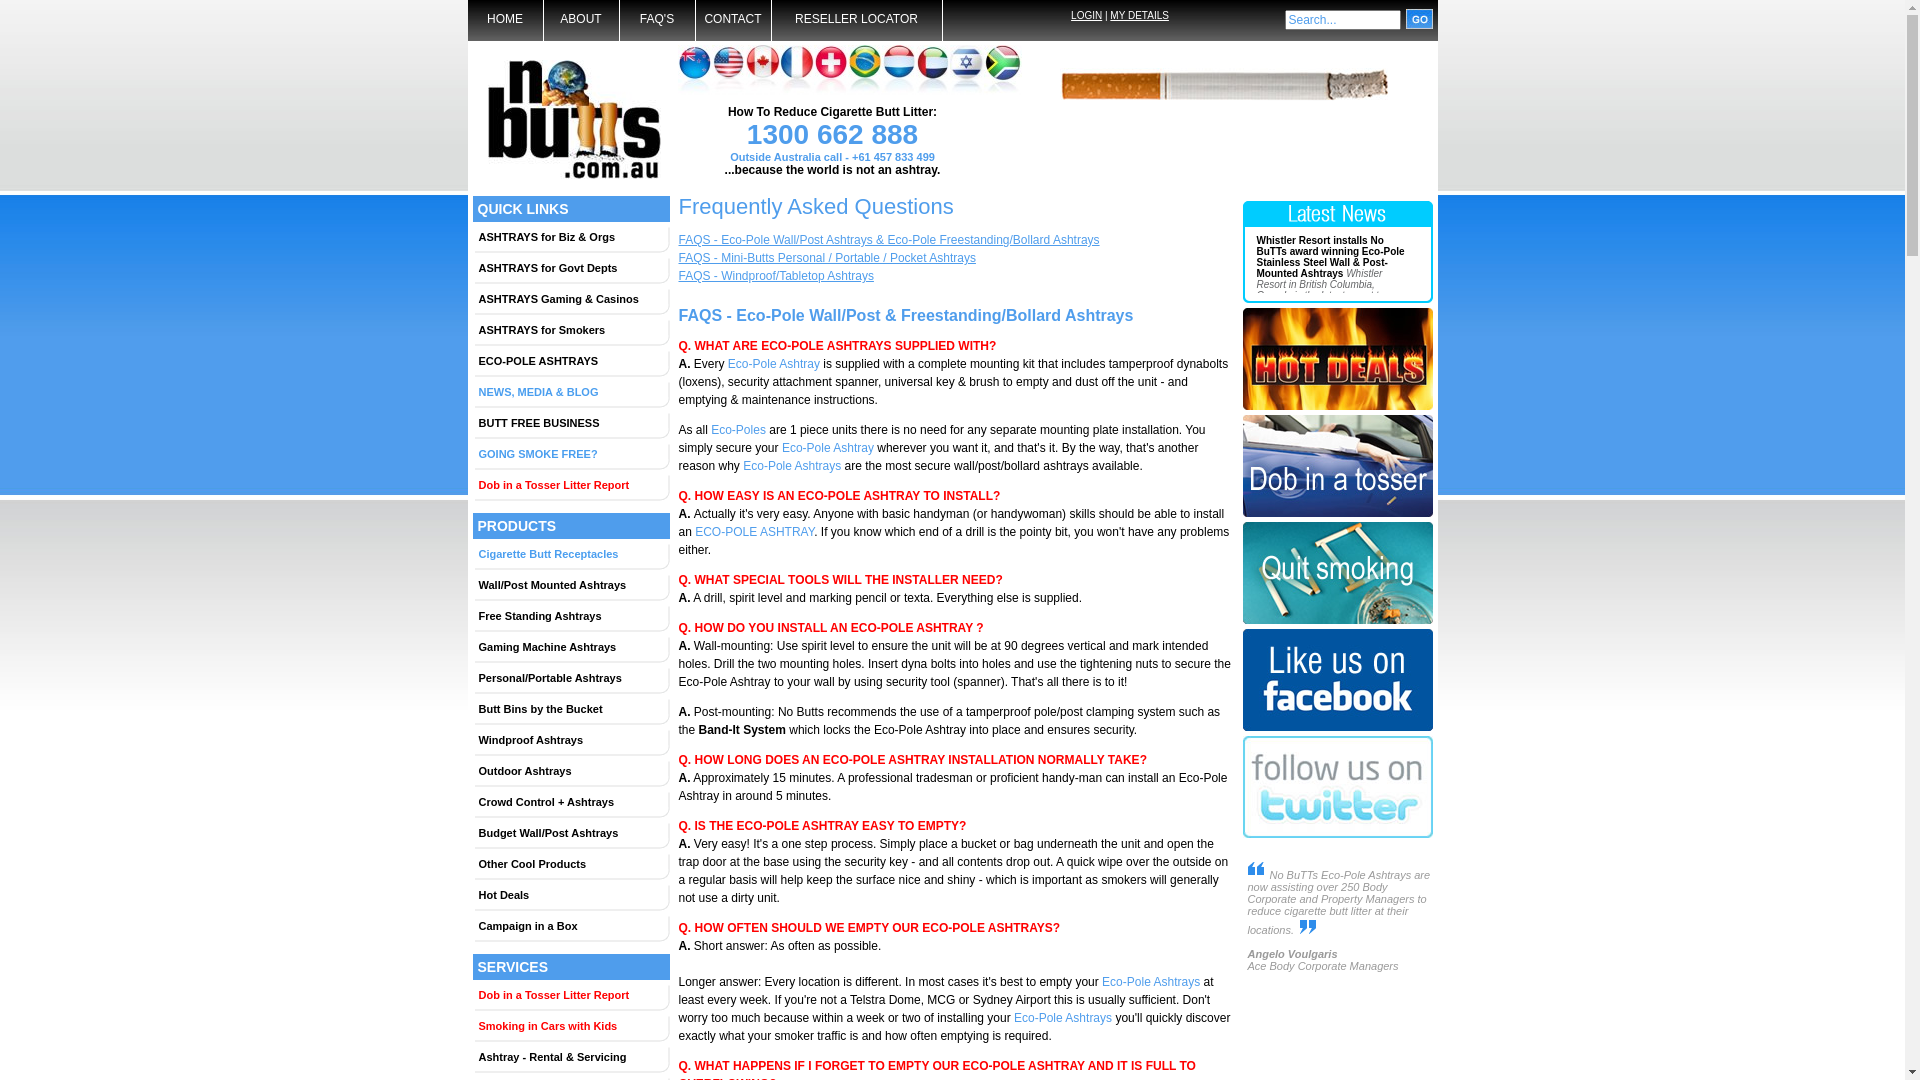  What do you see at coordinates (658, 20) in the screenshot?
I see `FAQ'S` at bounding box center [658, 20].